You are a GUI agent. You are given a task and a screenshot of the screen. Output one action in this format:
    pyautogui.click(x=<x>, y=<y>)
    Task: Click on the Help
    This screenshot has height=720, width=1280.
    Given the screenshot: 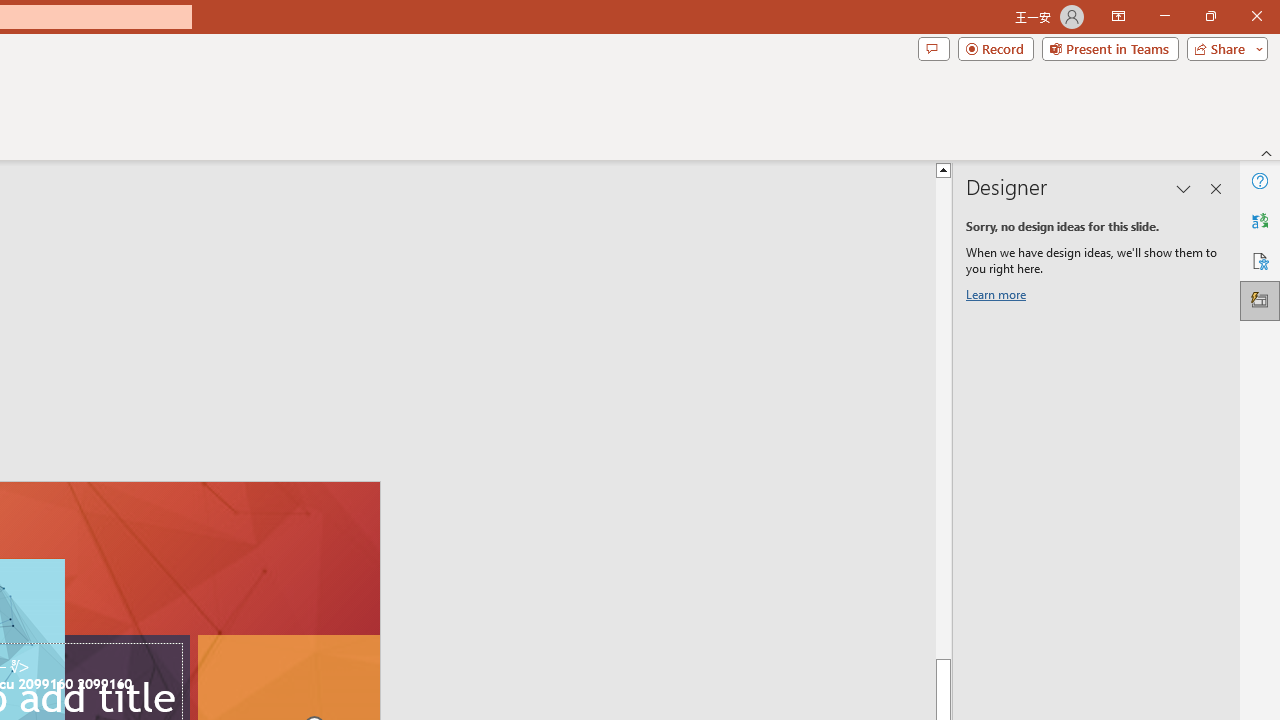 What is the action you would take?
    pyautogui.click(x=1260, y=180)
    